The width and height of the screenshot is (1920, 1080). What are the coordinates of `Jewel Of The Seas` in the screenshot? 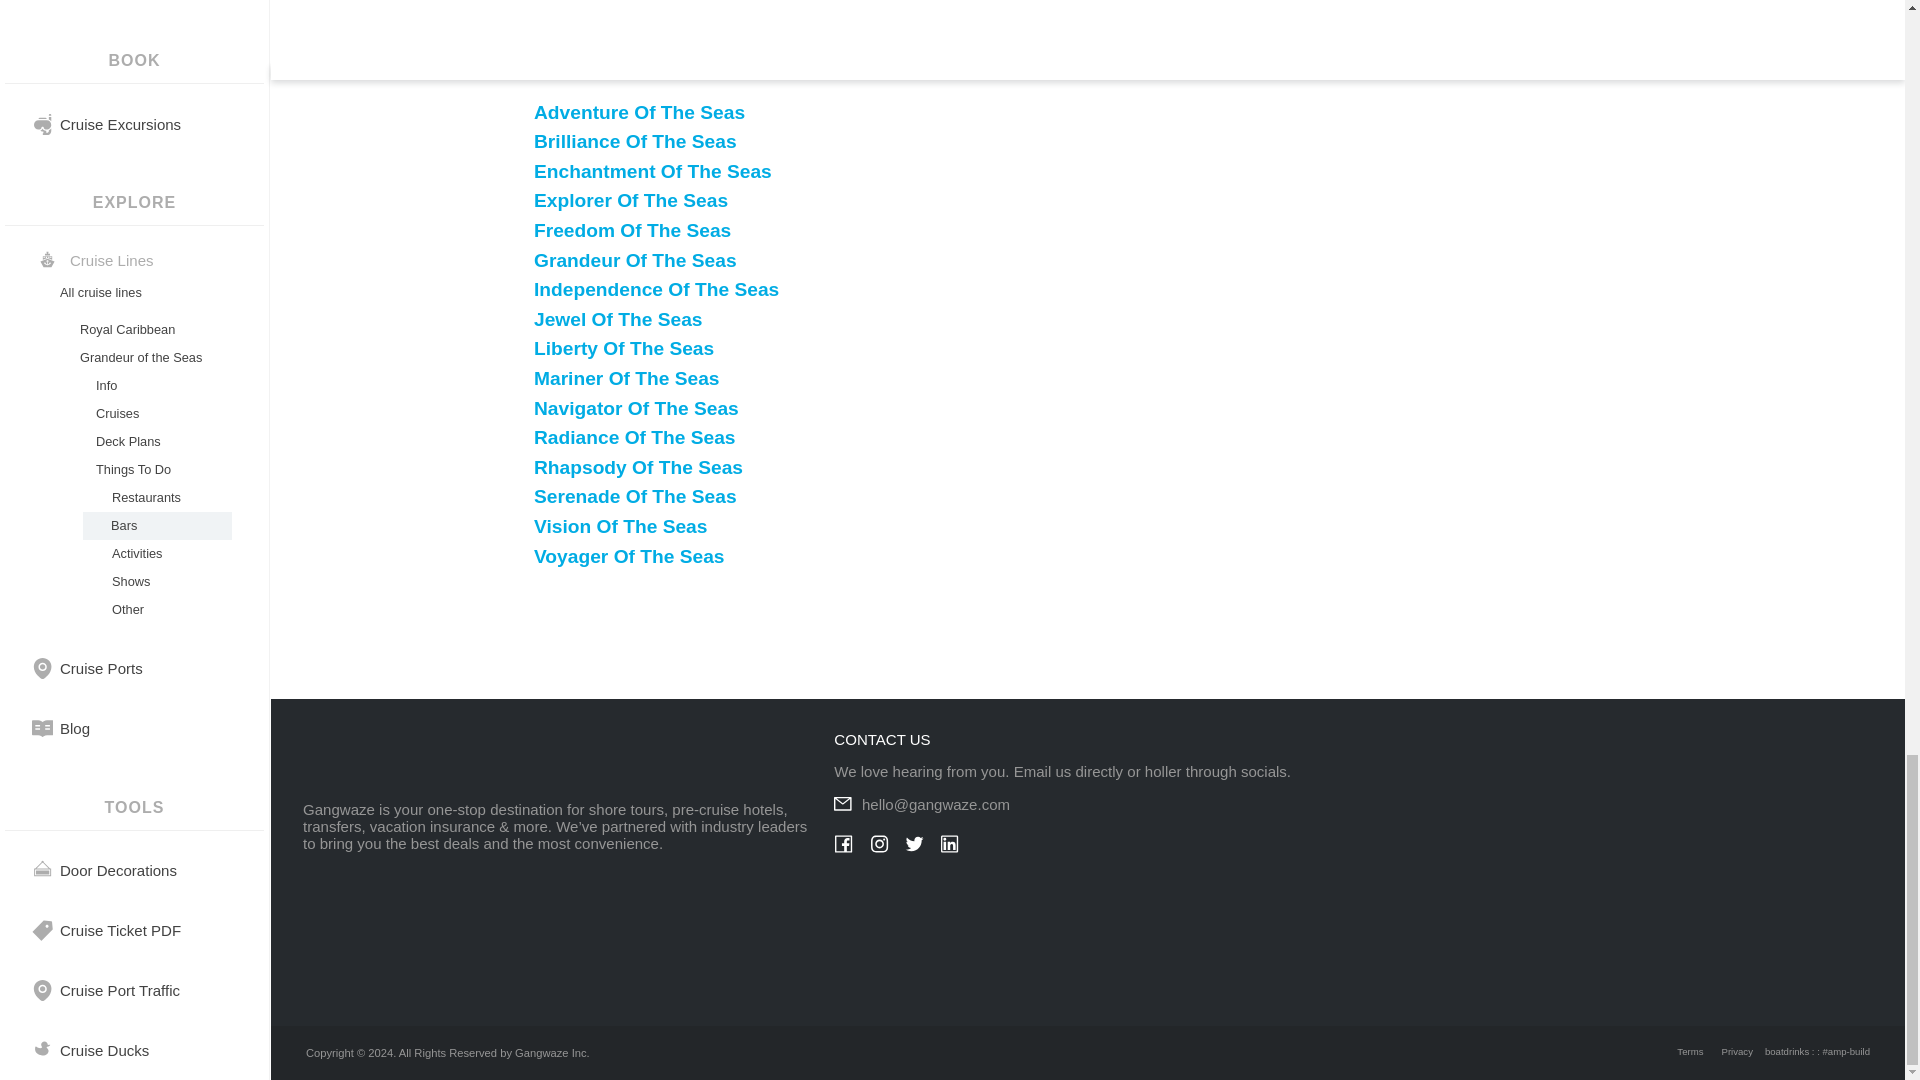 It's located at (618, 319).